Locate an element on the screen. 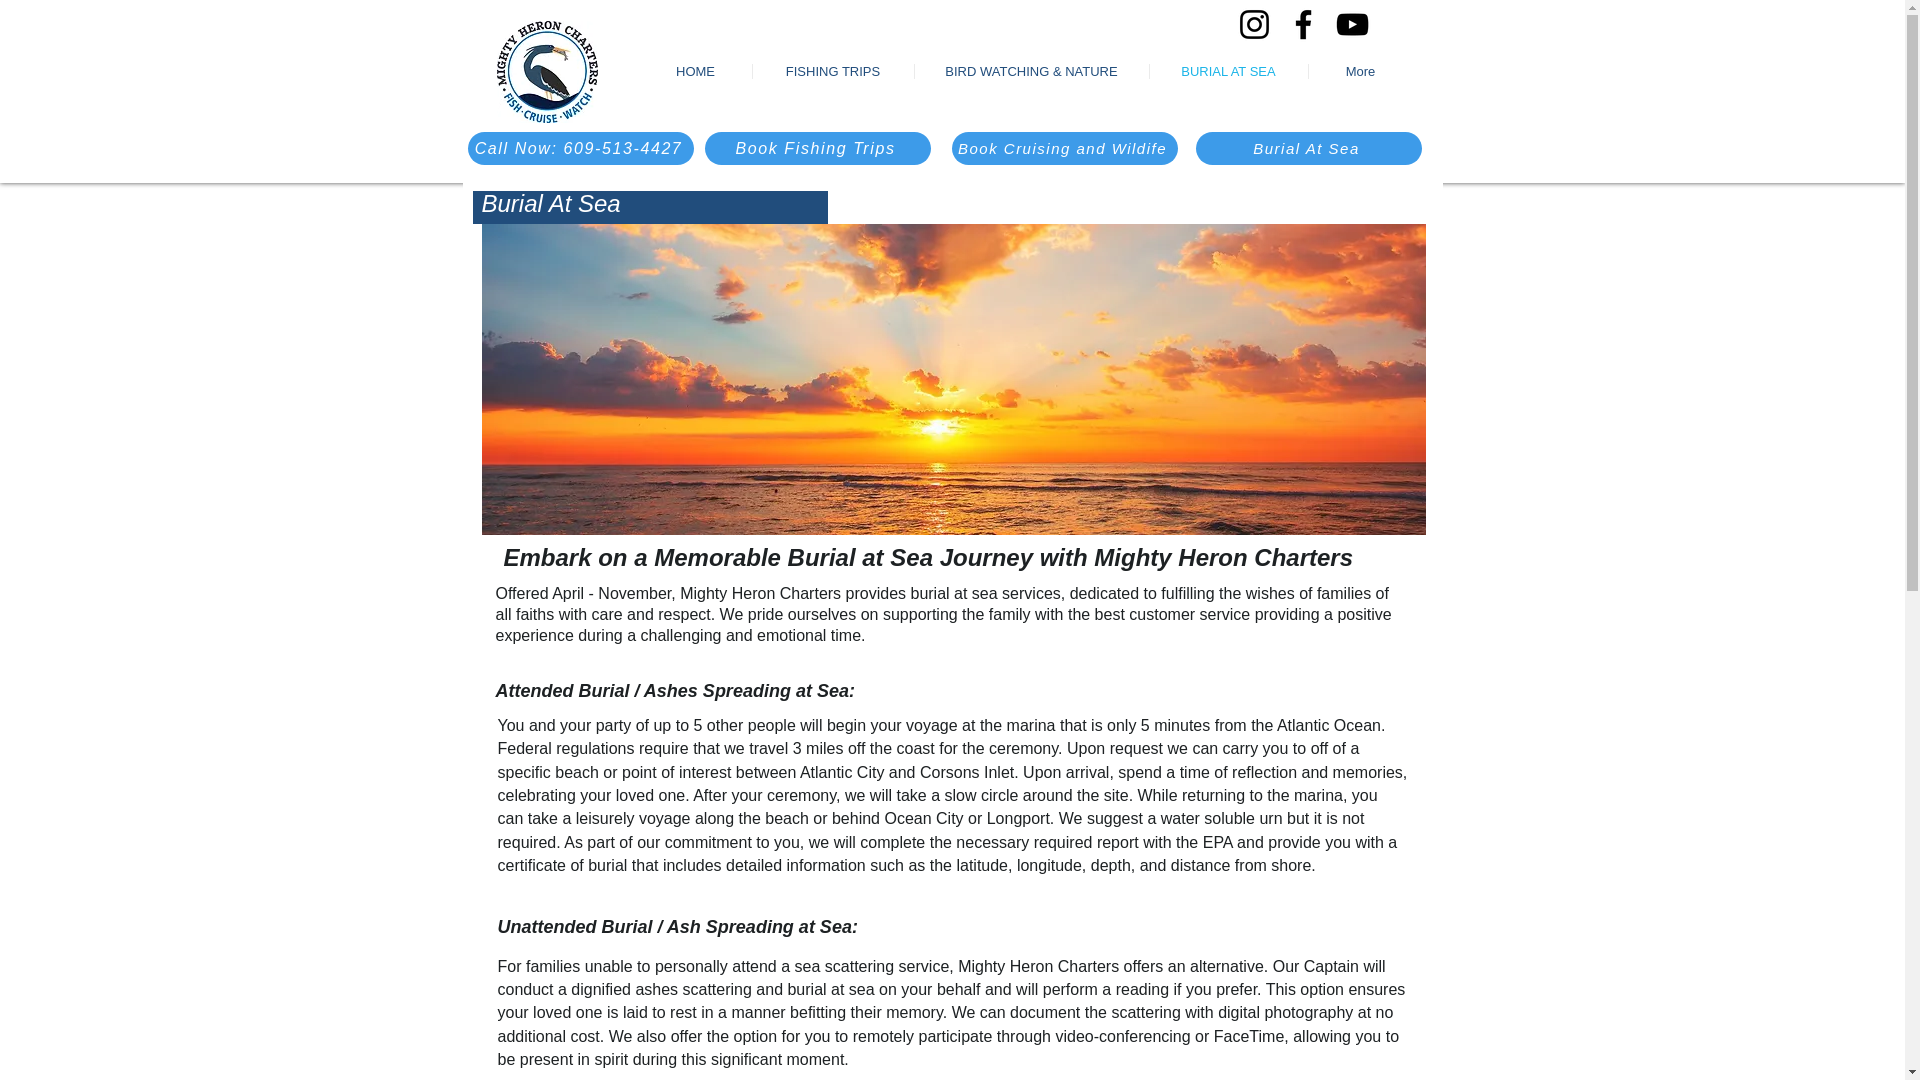 This screenshot has width=1920, height=1080. Call Now: 609-513-4427 is located at coordinates (580, 148).